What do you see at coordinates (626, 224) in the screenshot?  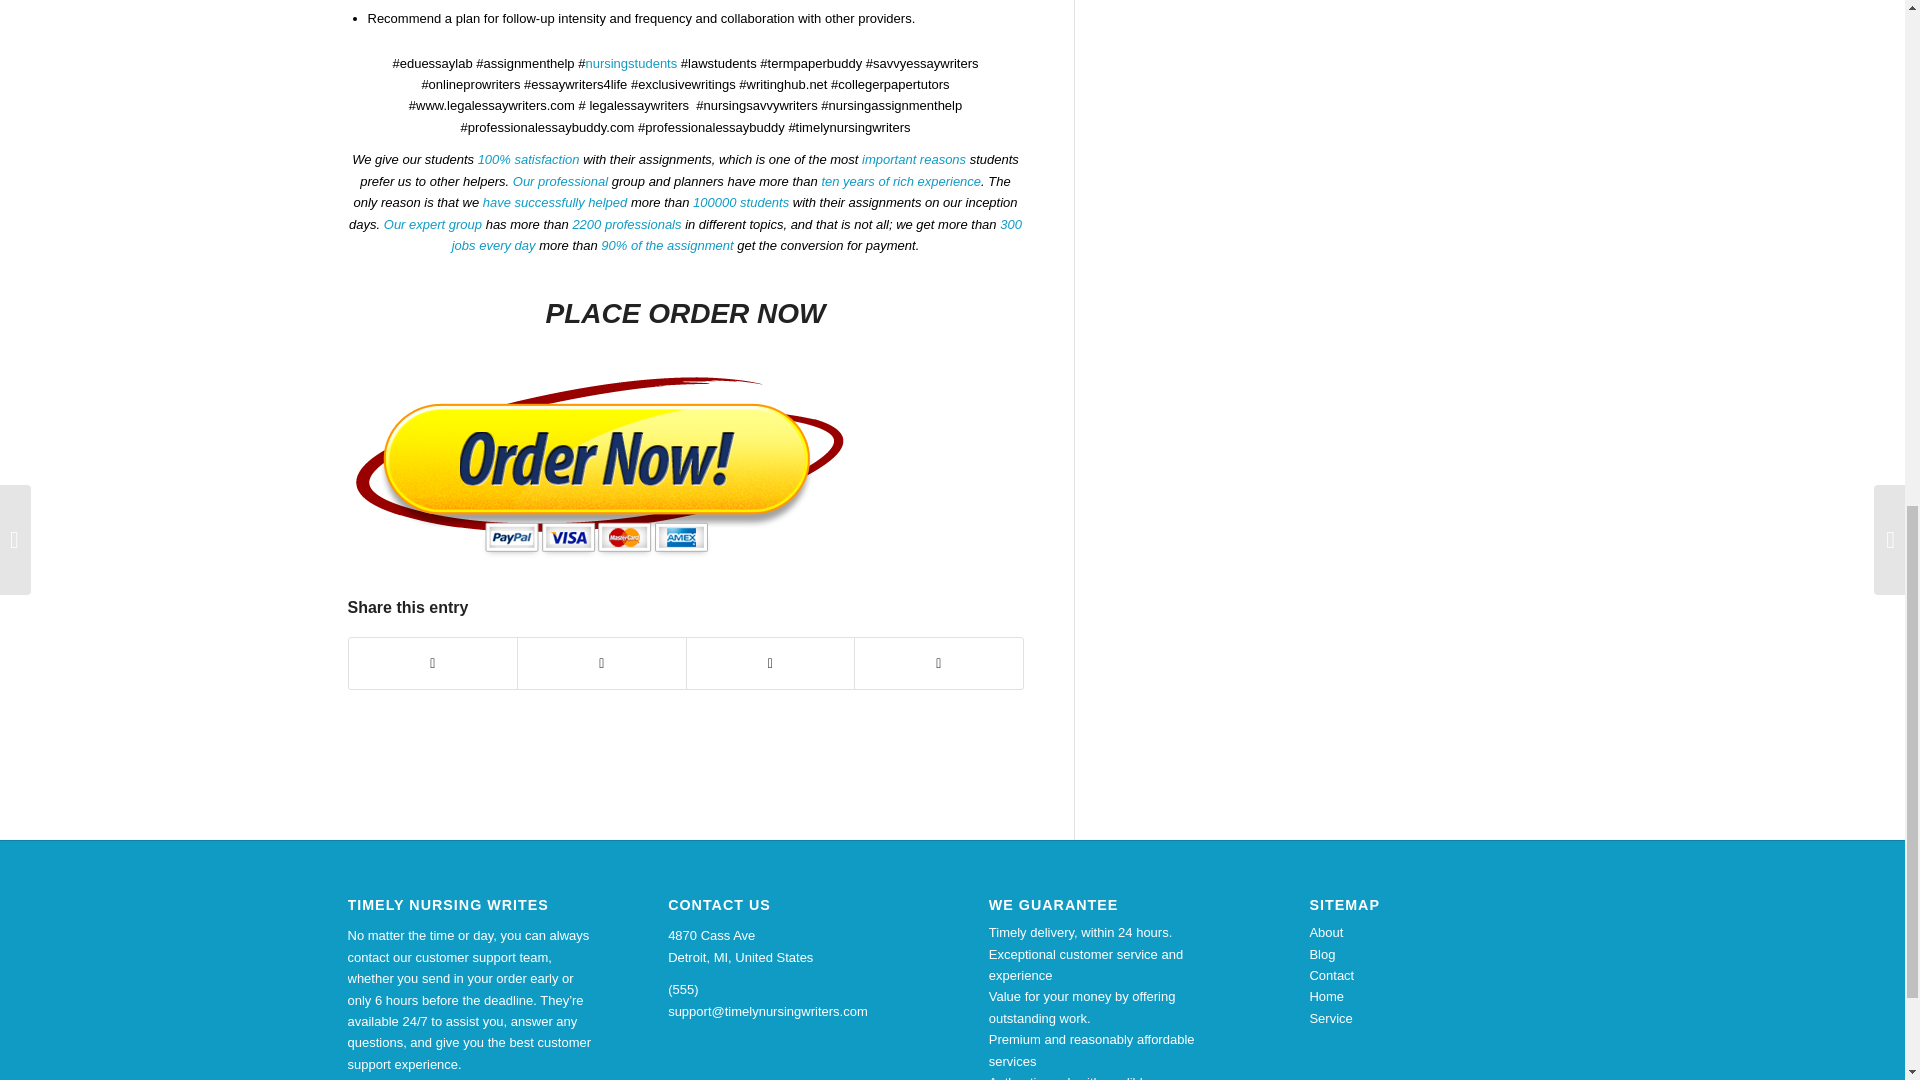 I see `2200 professionals` at bounding box center [626, 224].